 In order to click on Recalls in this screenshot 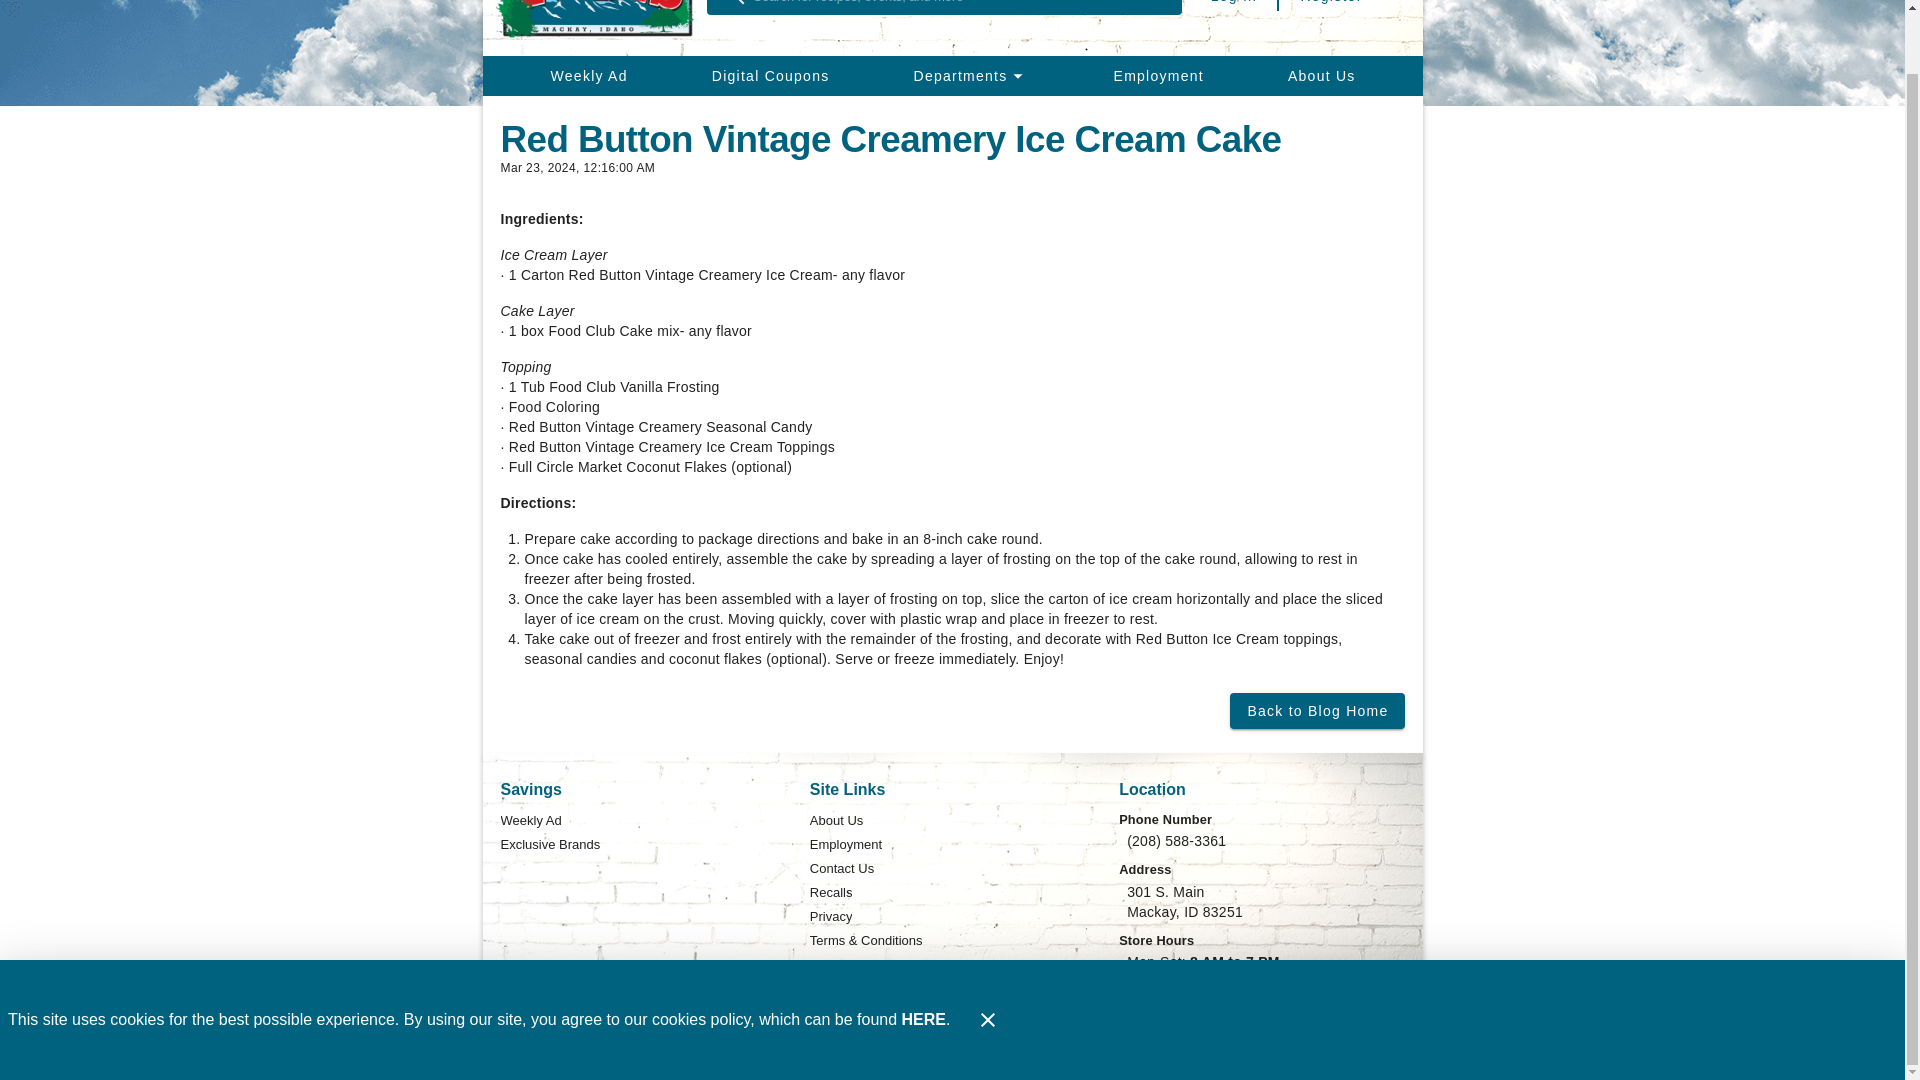, I will do `click(831, 893)`.